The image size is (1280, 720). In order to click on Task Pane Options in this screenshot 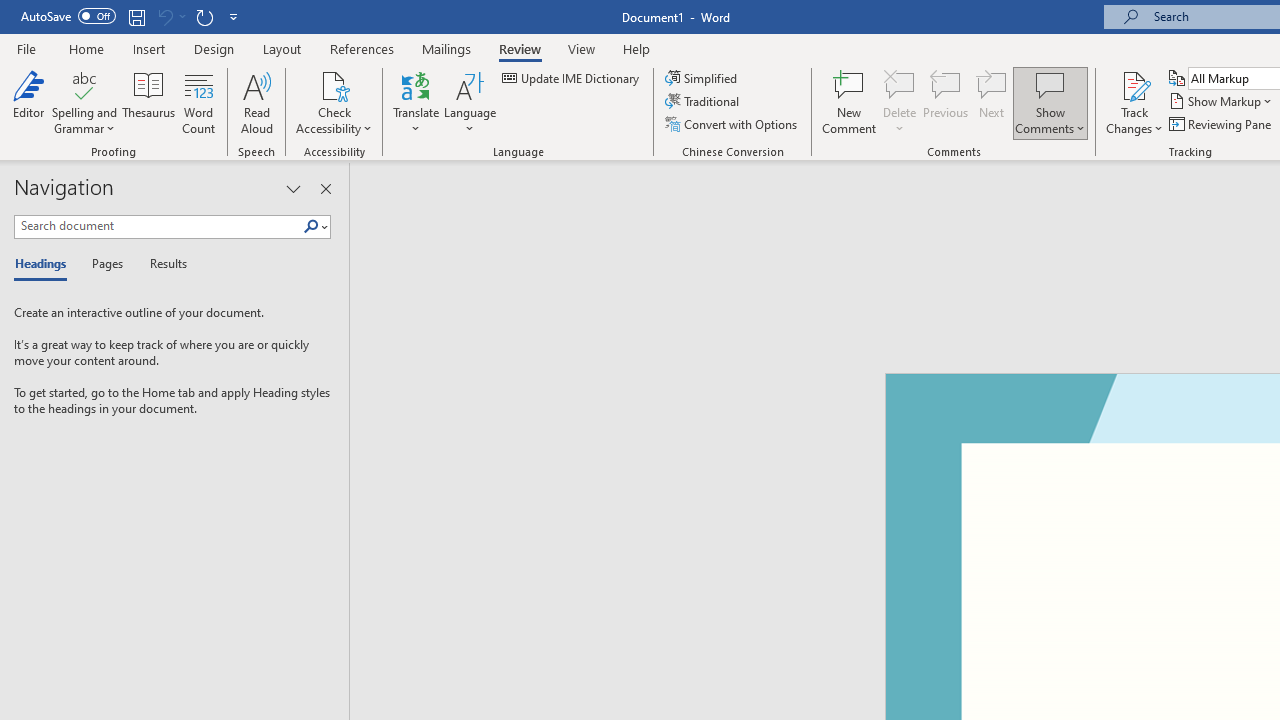, I will do `click(293, 188)`.